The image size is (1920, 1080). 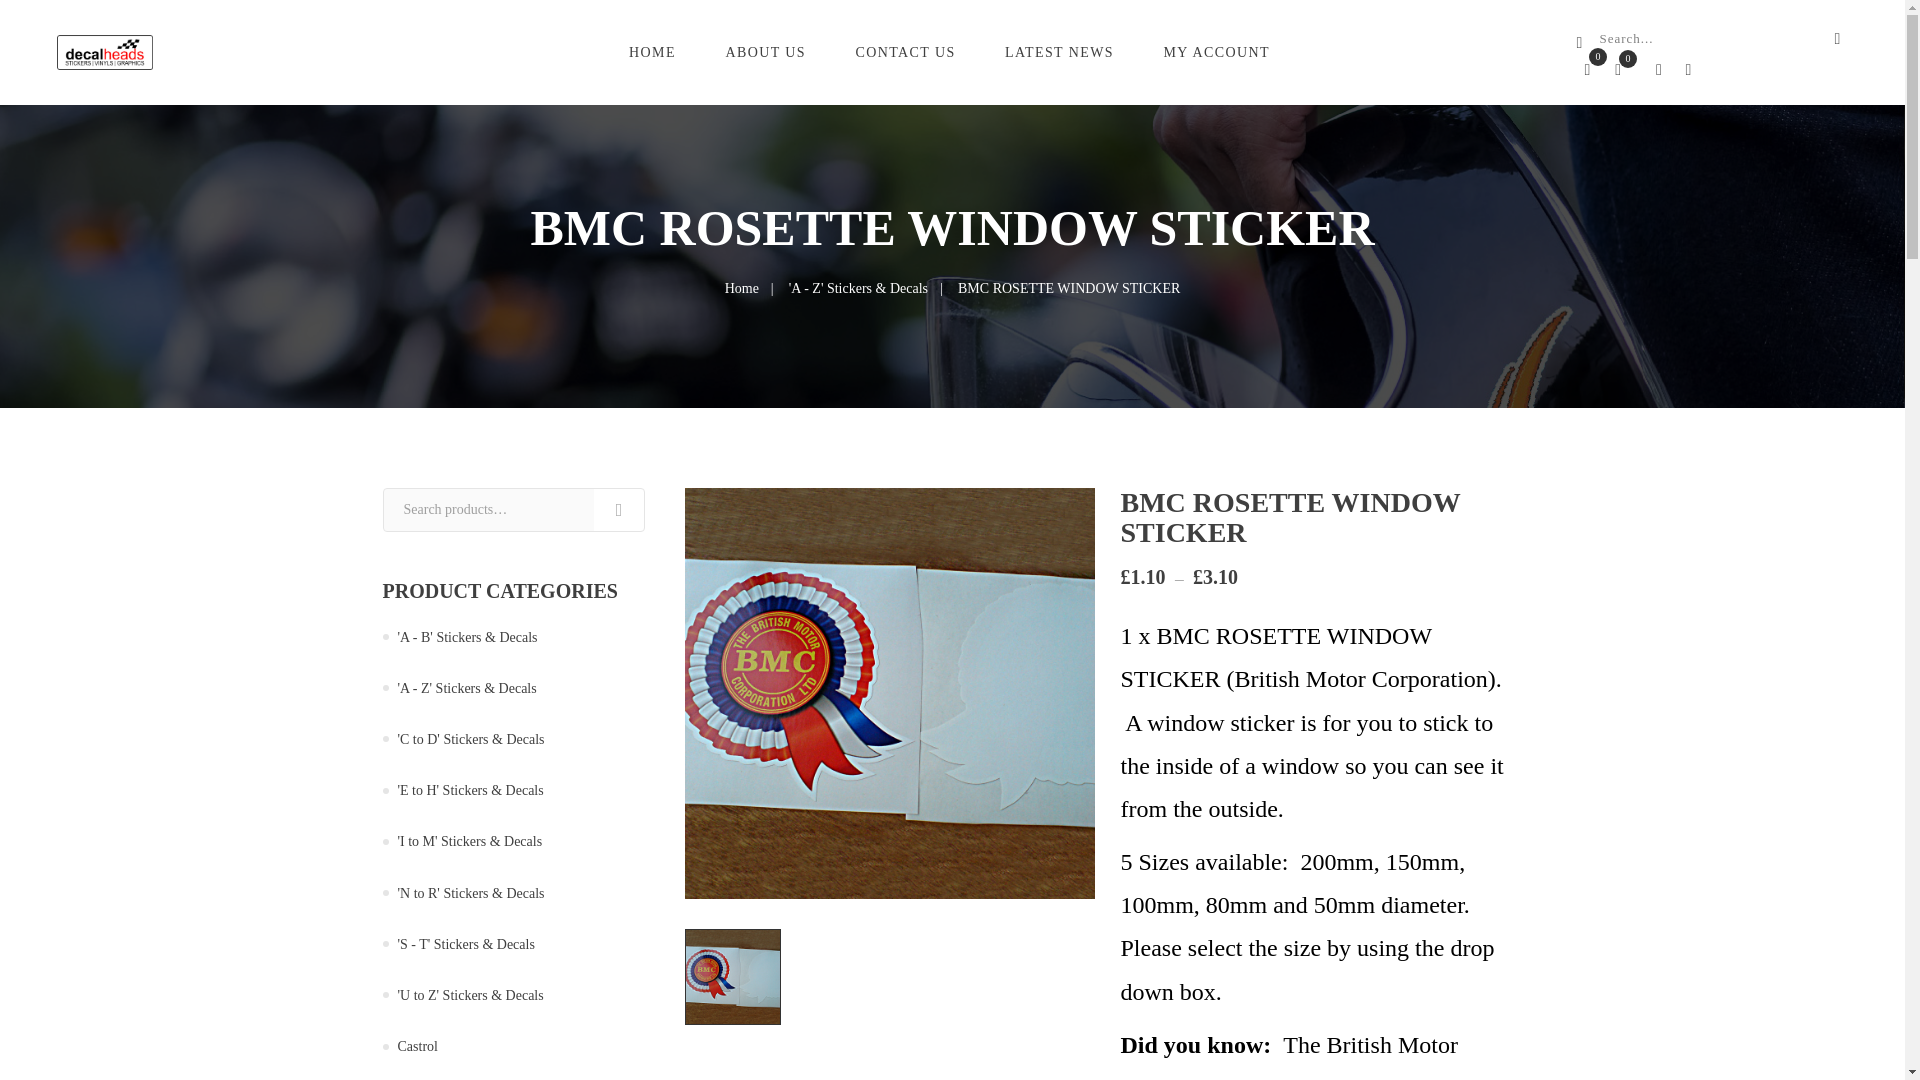 I want to click on HOME, so click(x=655, y=52).